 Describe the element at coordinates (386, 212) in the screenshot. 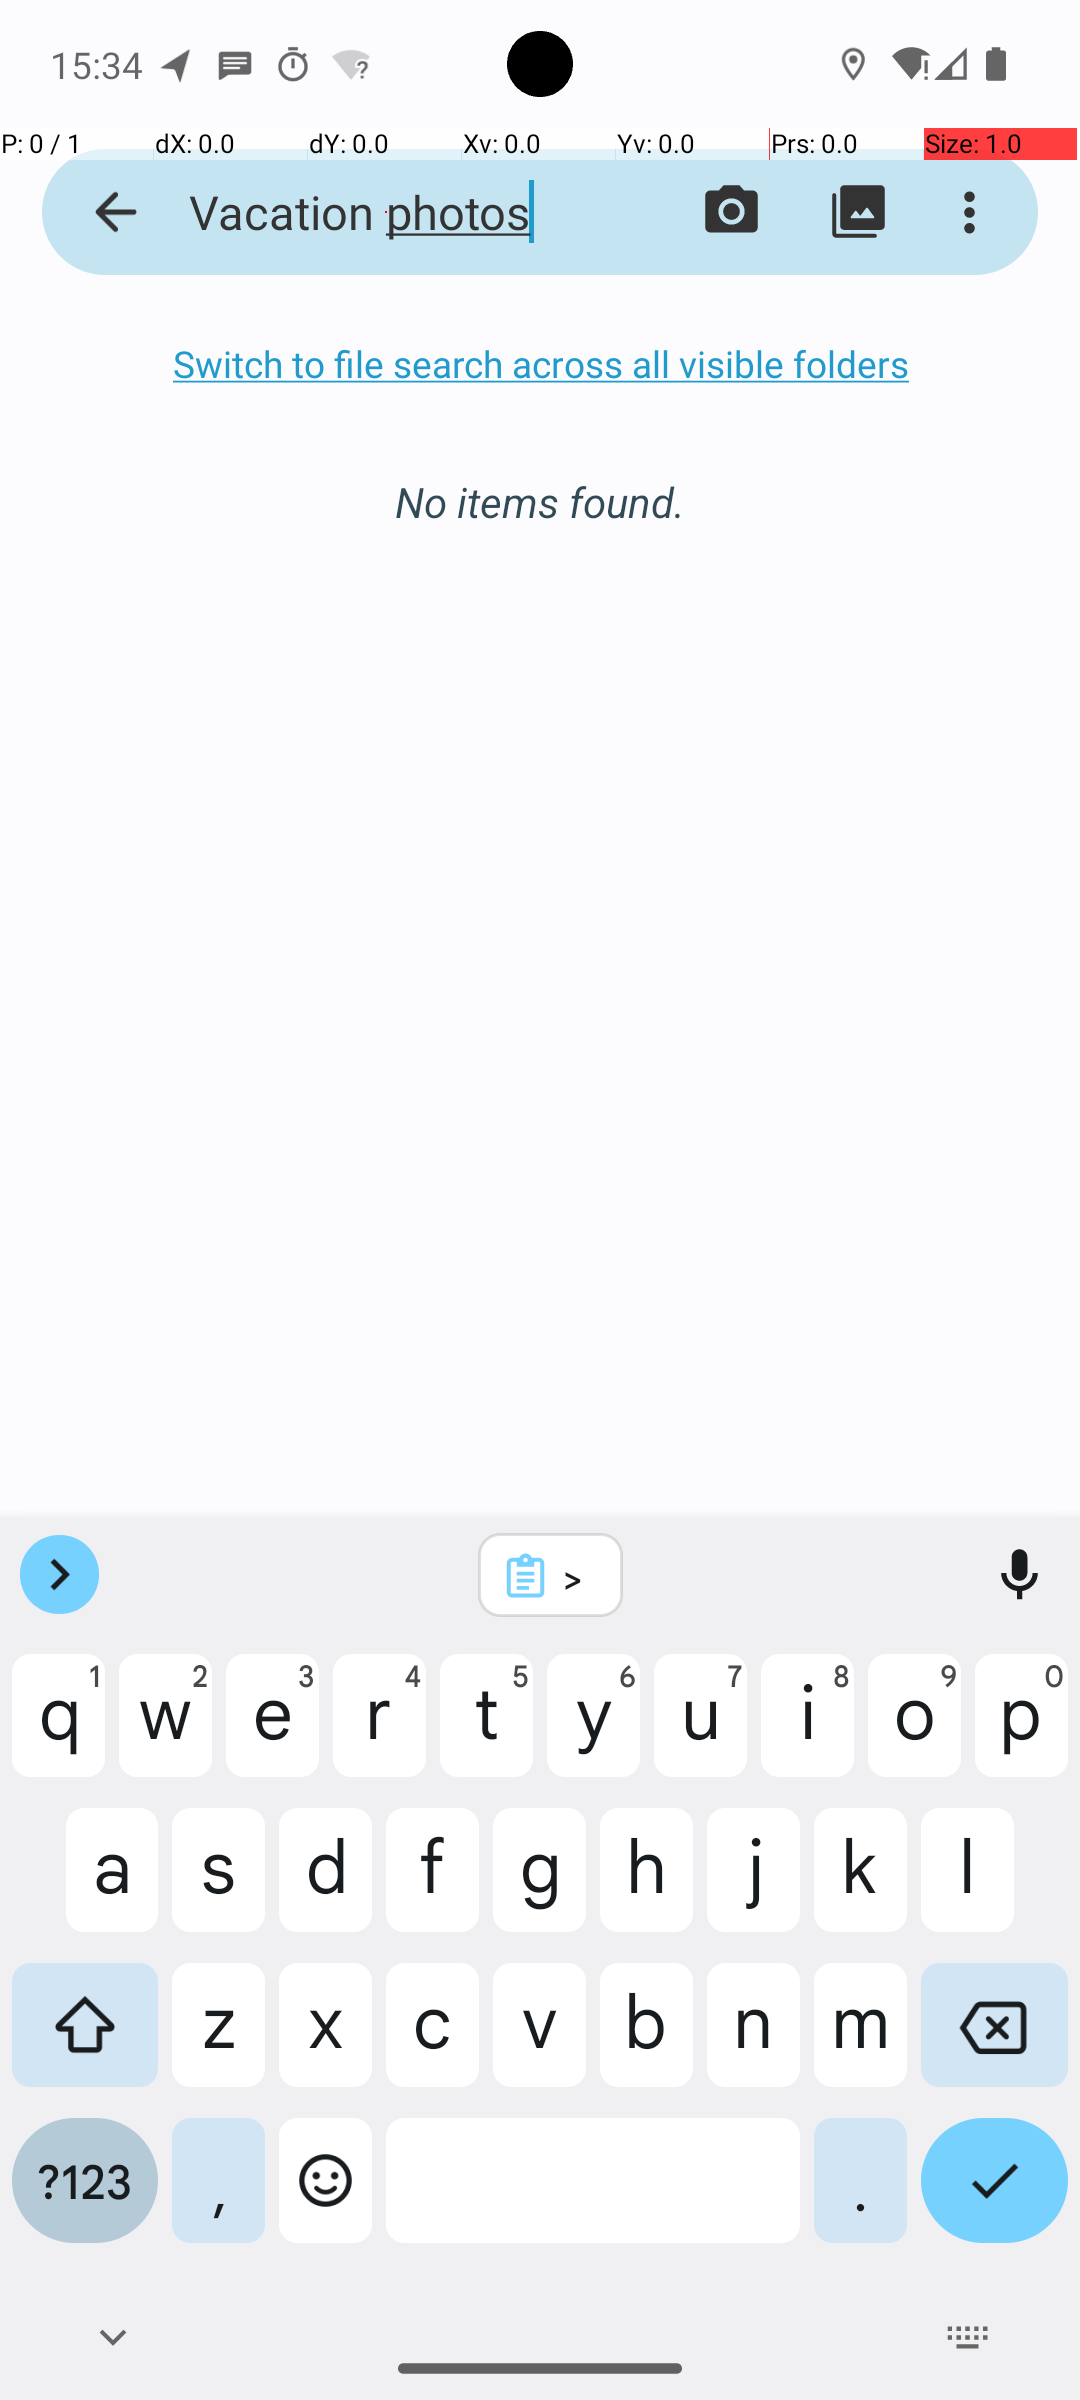

I see `Vacation photos` at that location.